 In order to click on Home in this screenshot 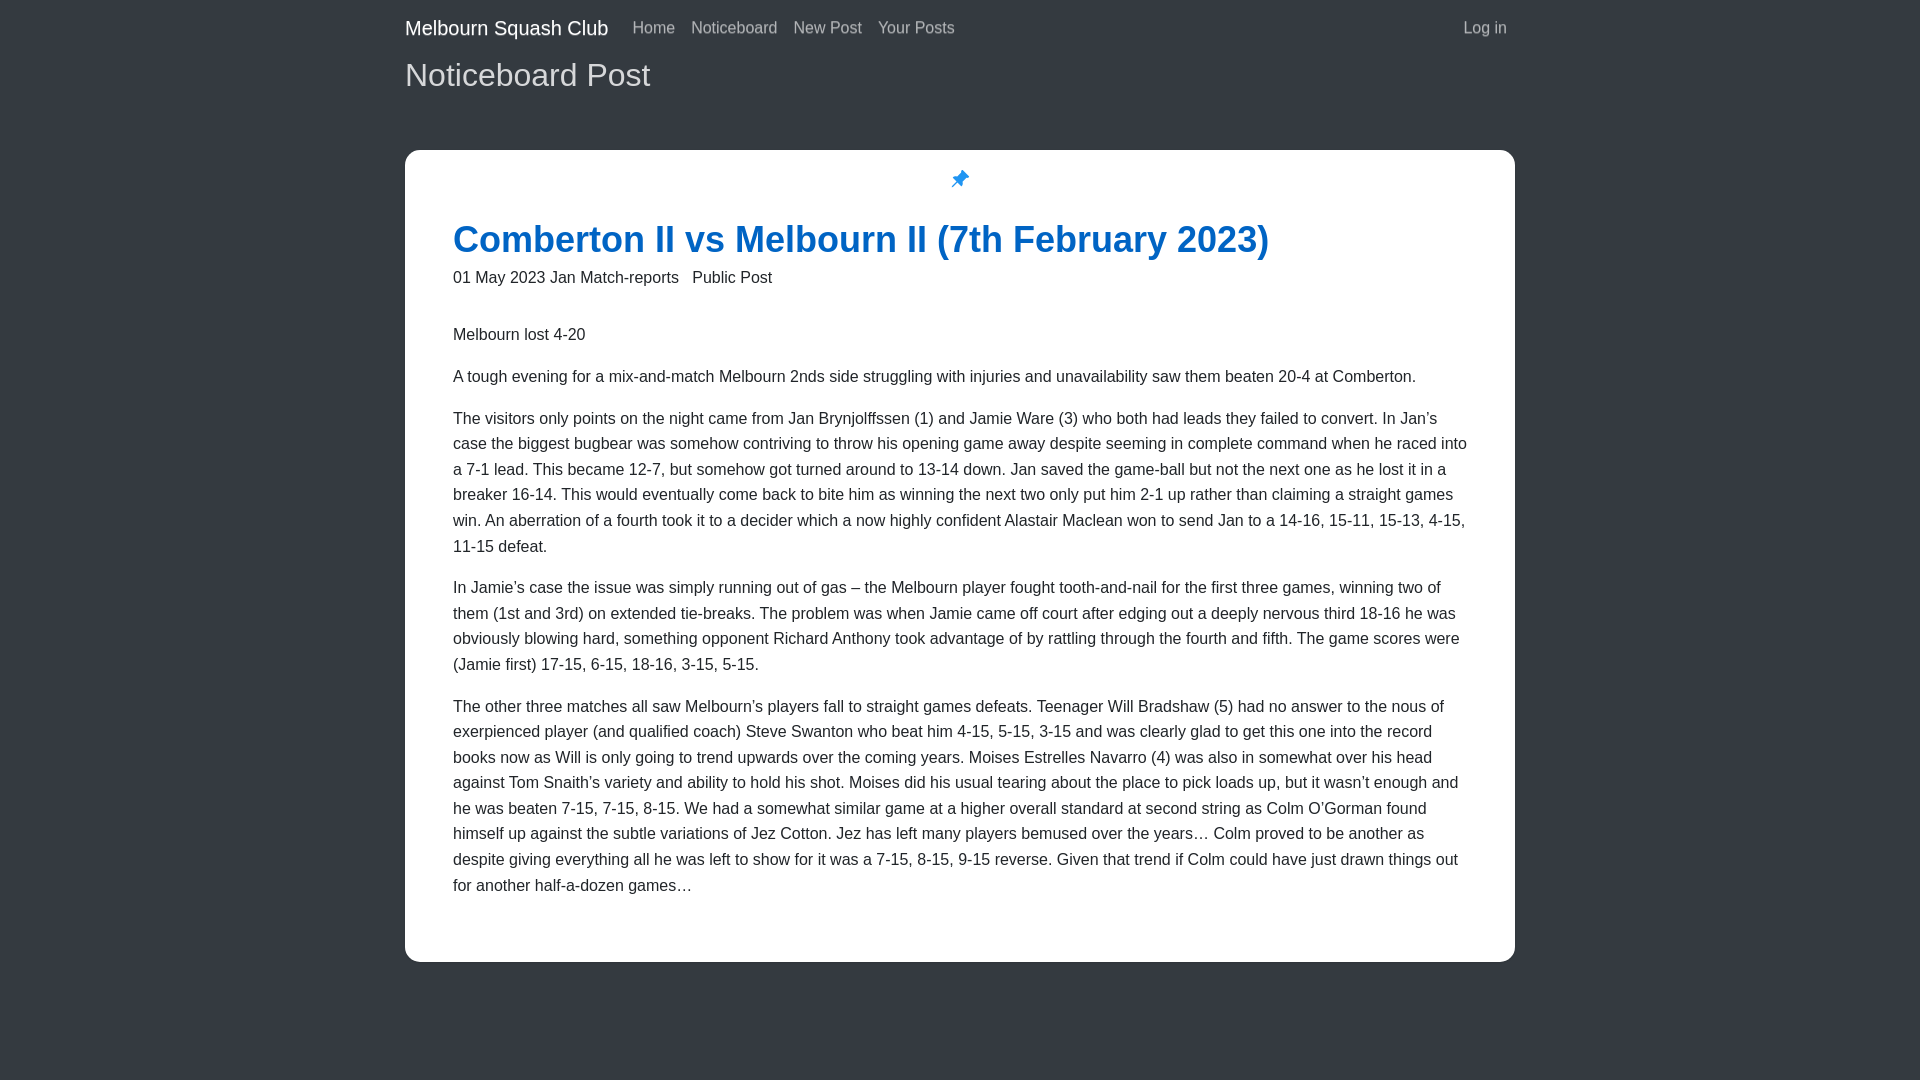, I will do `click(654, 27)`.